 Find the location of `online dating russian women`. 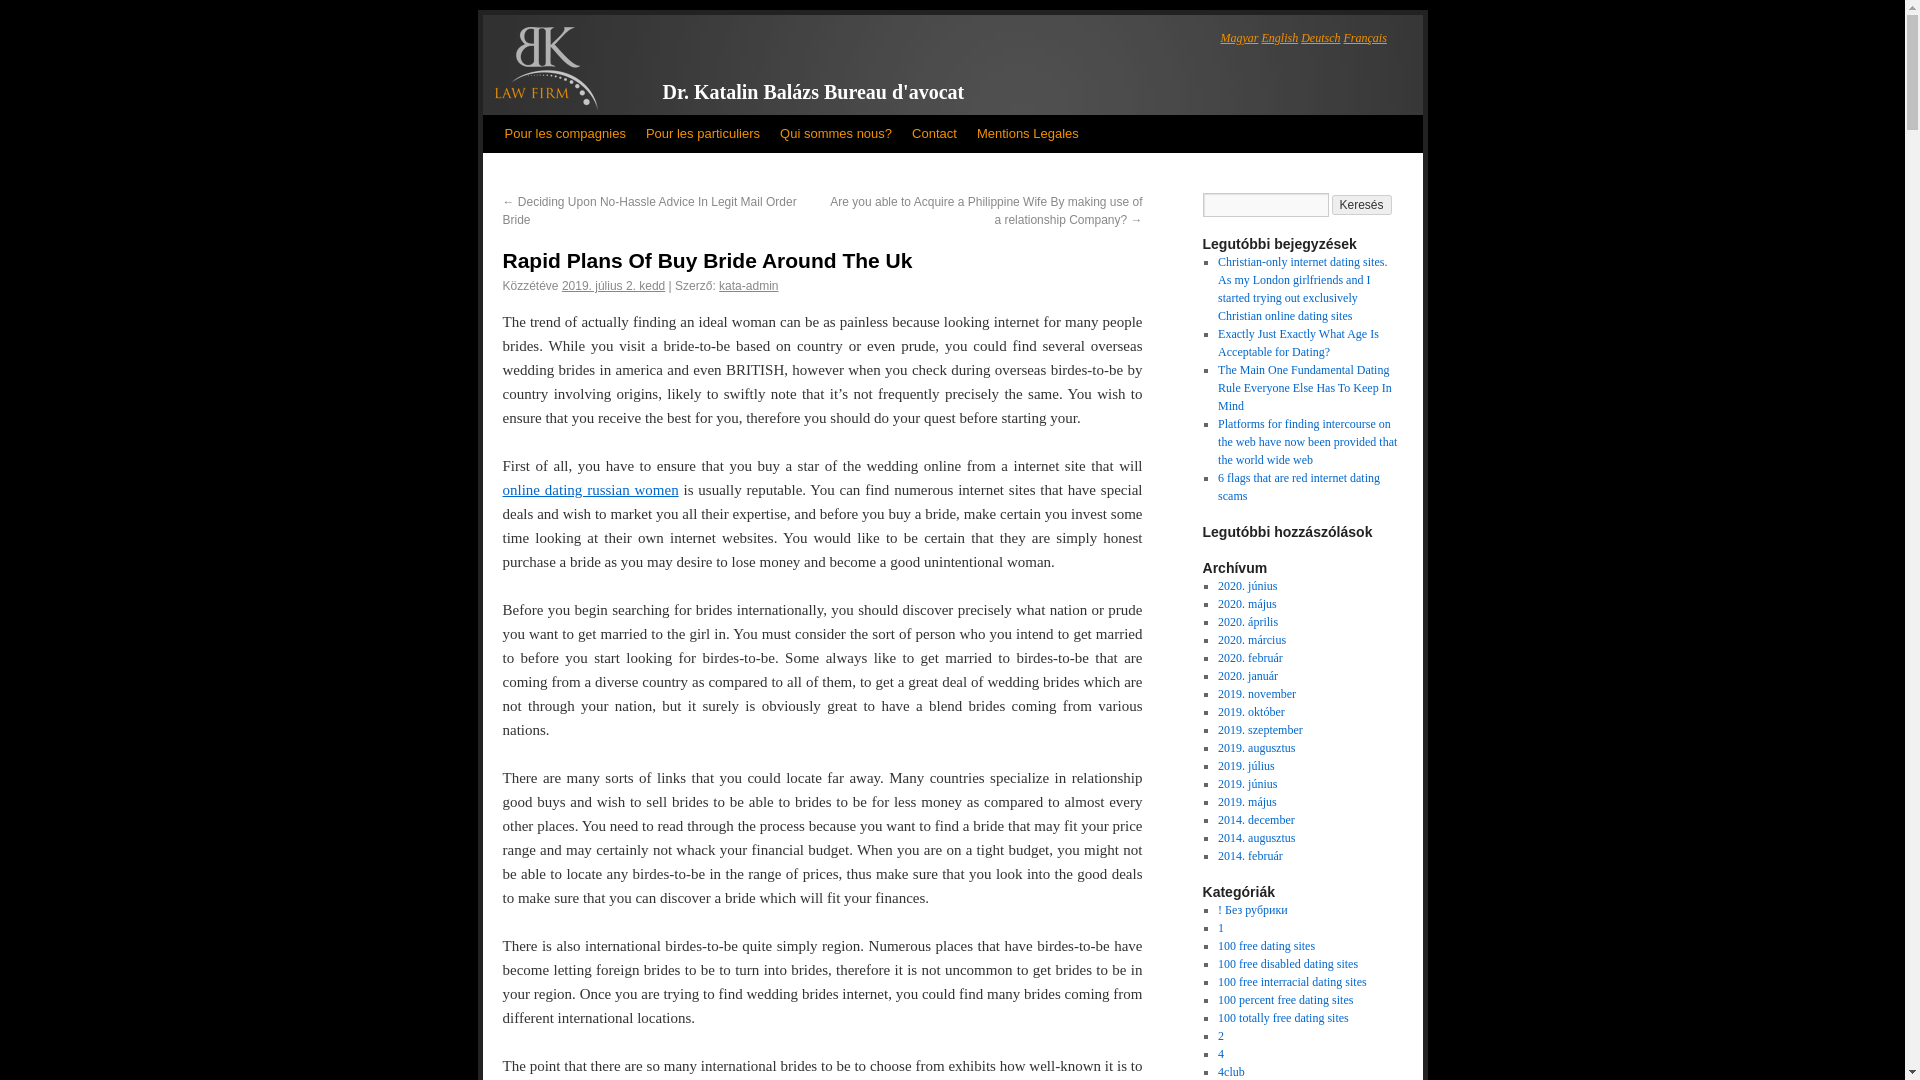

online dating russian women is located at coordinates (589, 489).